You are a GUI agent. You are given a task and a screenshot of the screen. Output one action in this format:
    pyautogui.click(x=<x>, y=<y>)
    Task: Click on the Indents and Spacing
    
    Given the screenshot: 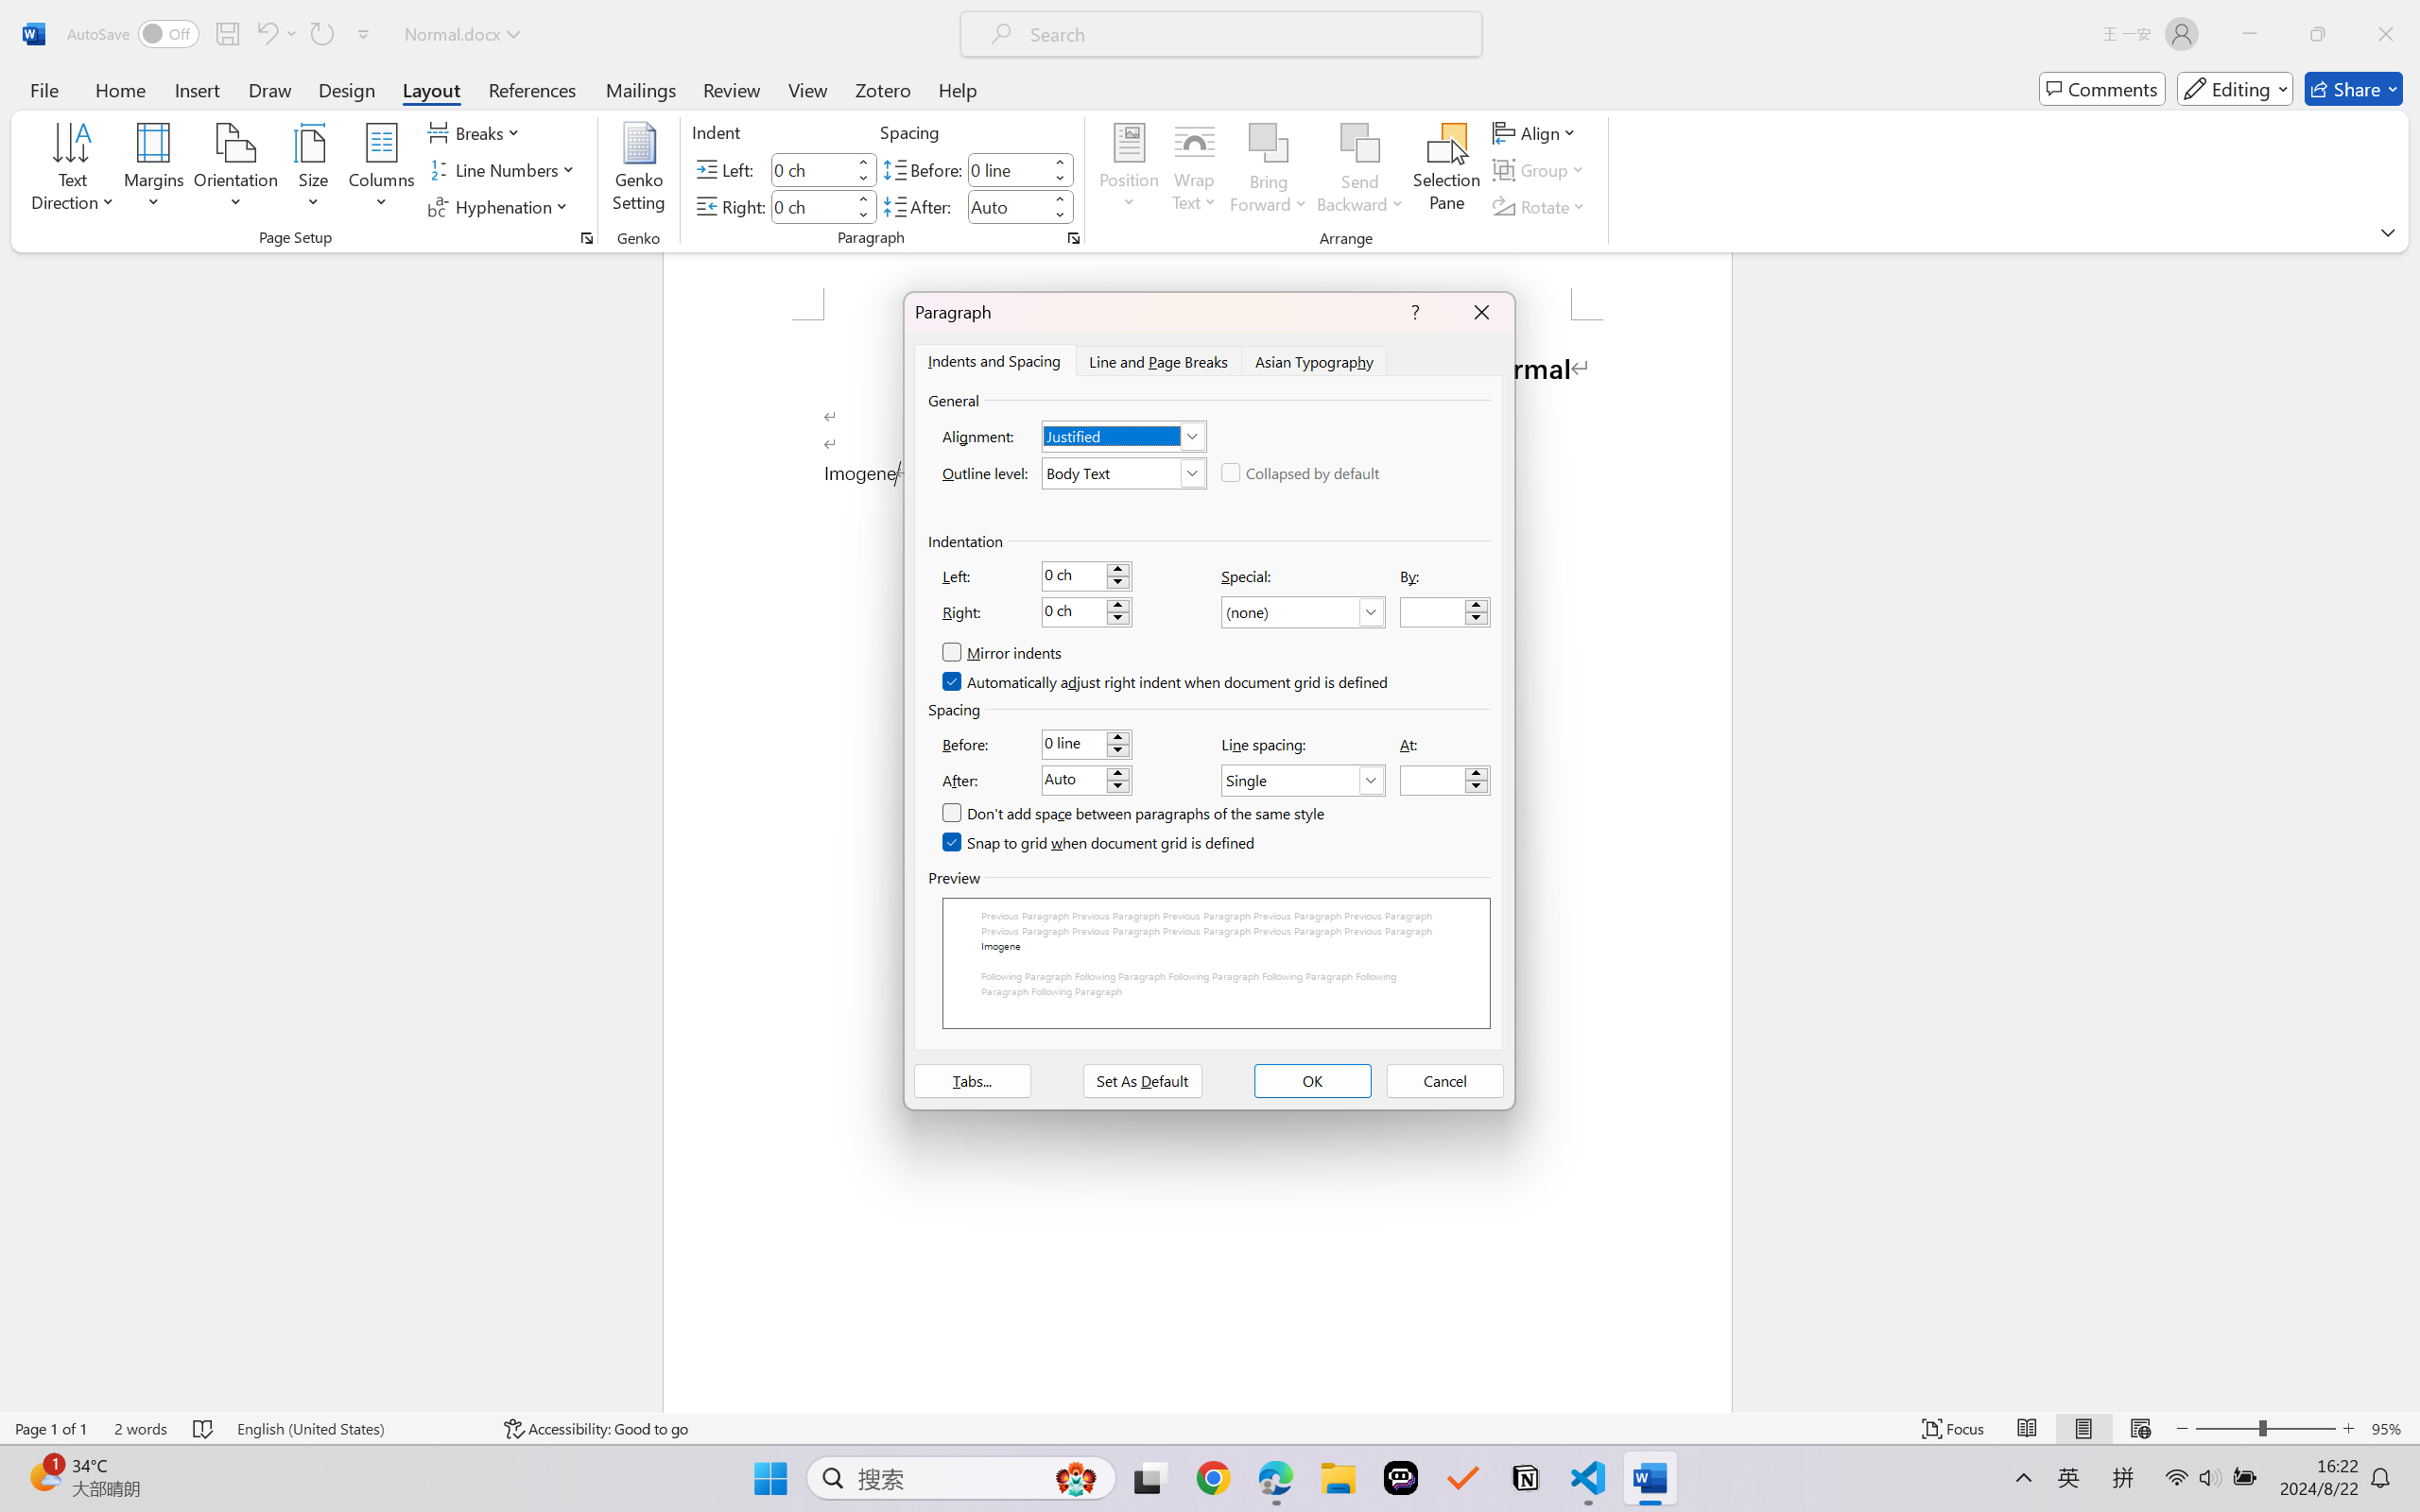 What is the action you would take?
    pyautogui.click(x=994, y=360)
    